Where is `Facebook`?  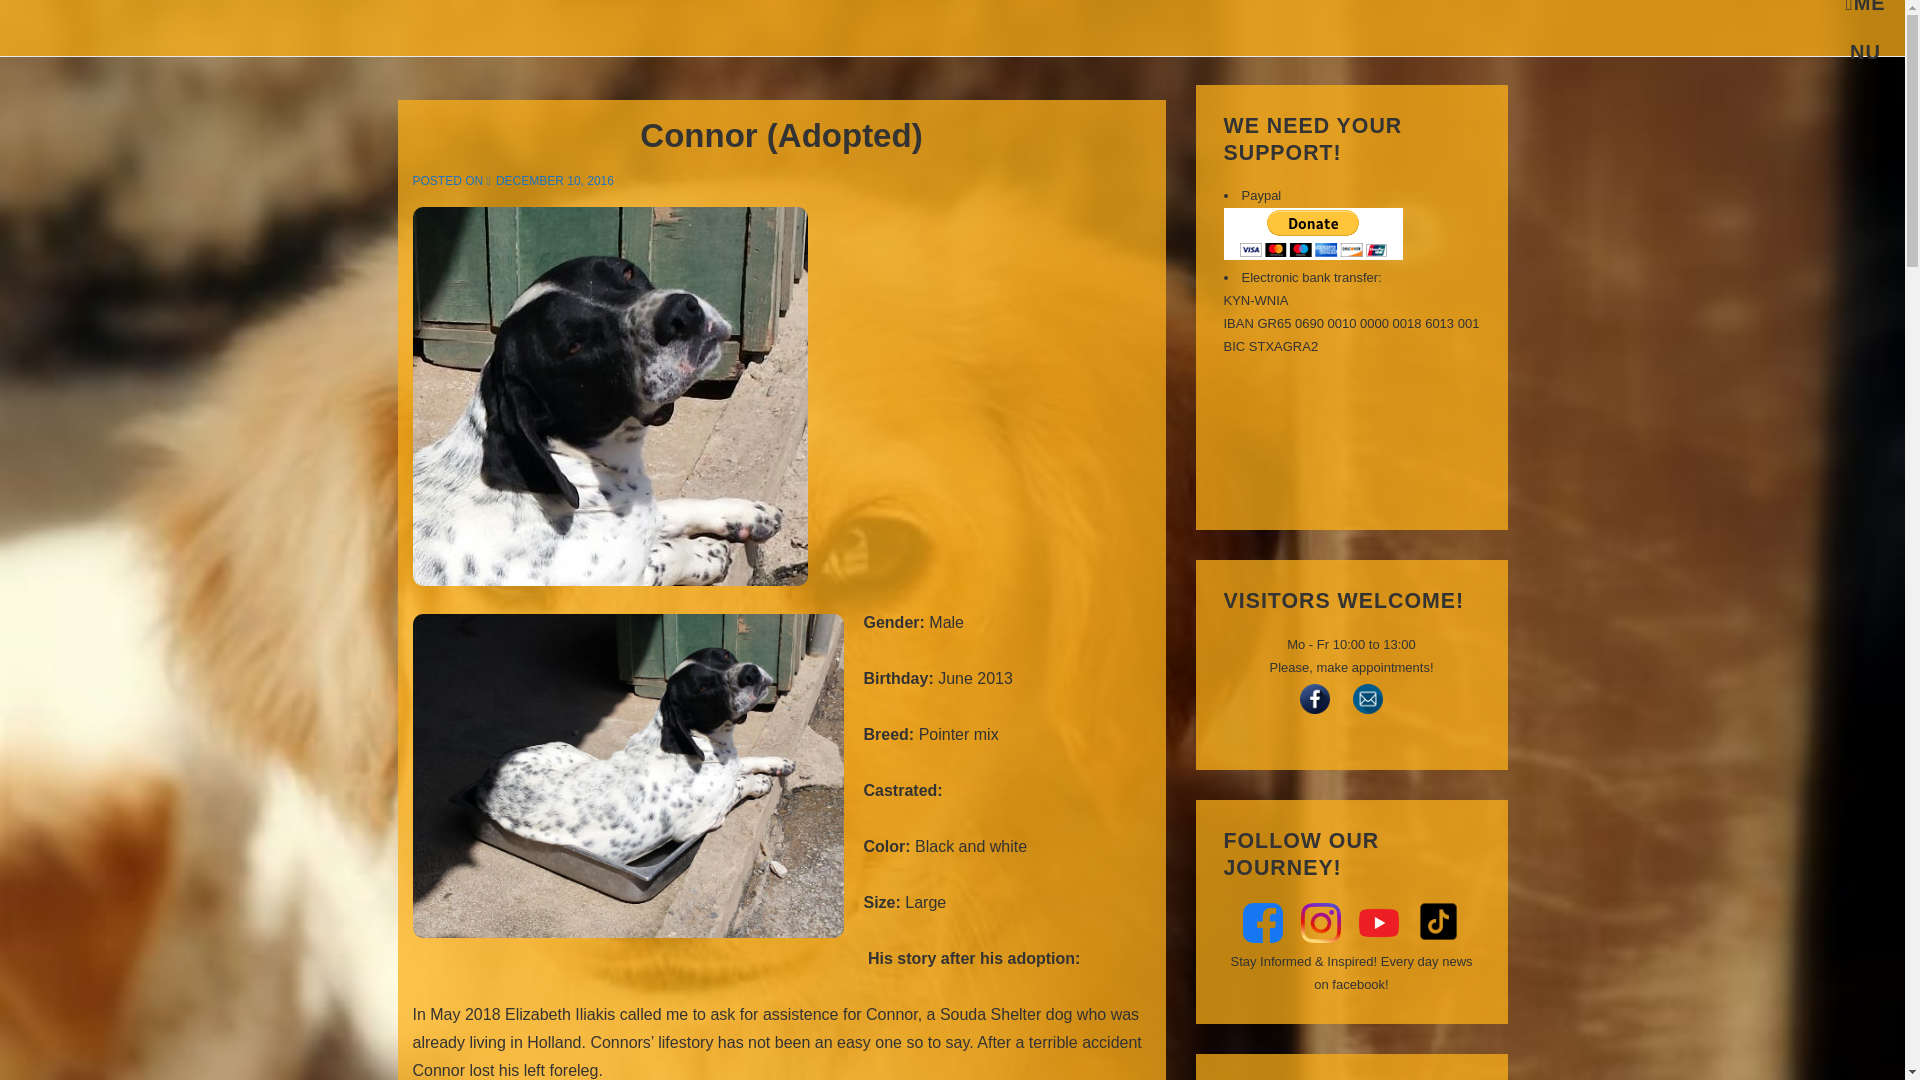 Facebook is located at coordinates (1438, 920).